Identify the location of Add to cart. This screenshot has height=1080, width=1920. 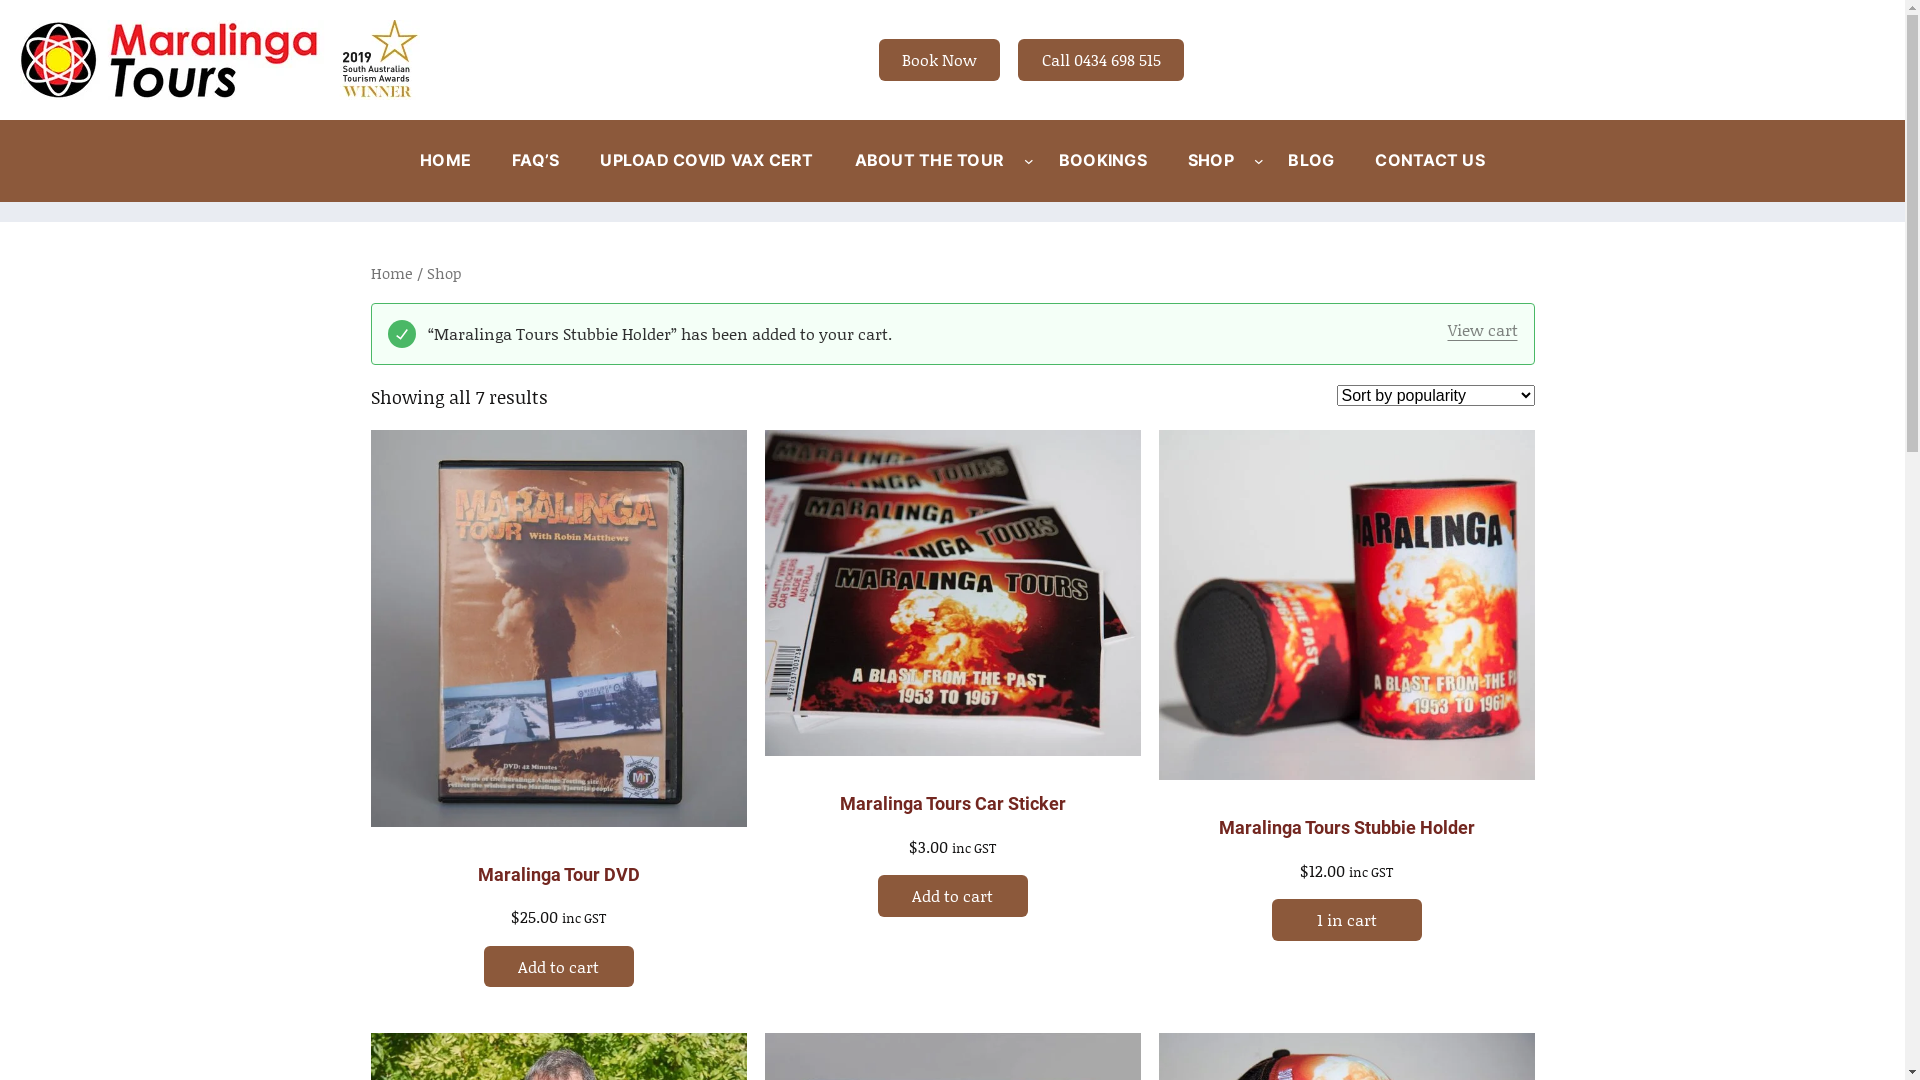
(559, 967).